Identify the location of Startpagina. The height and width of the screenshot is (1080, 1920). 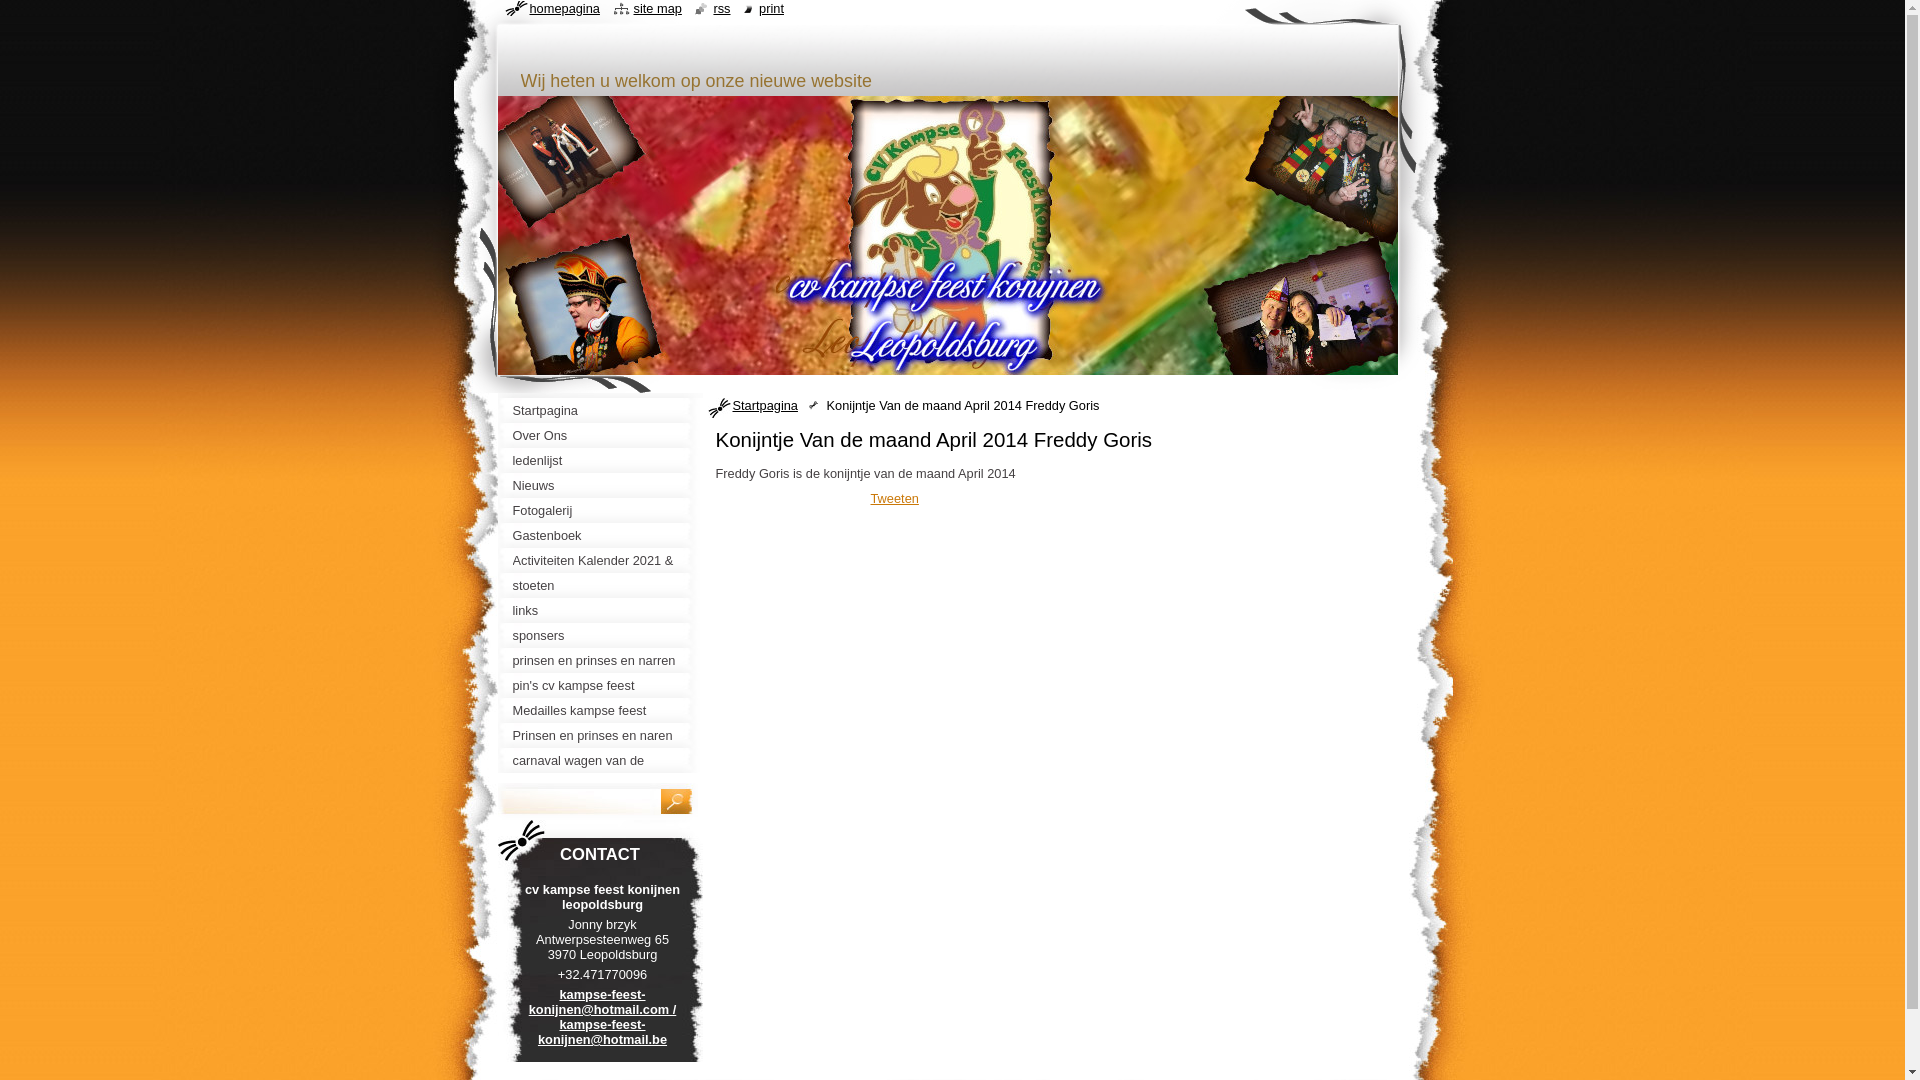
(770, 406).